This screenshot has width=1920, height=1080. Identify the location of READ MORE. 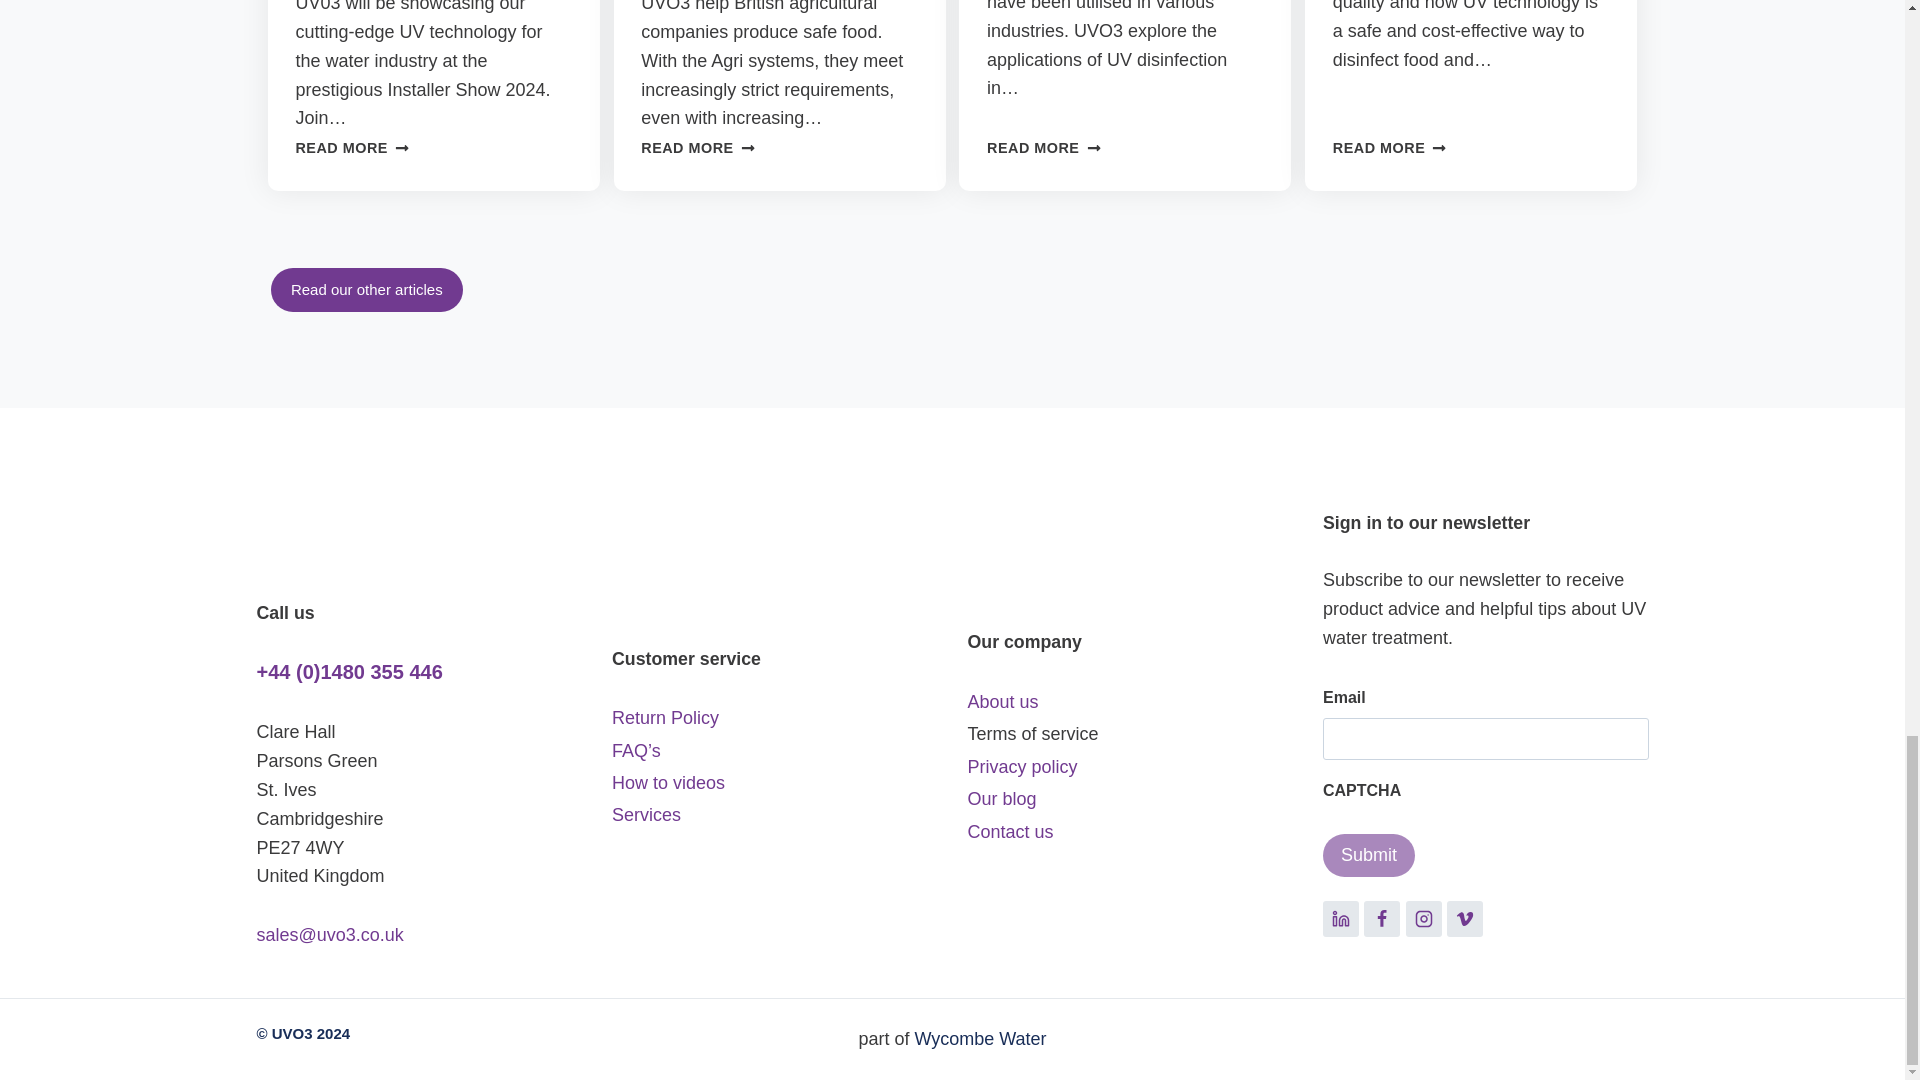
(1390, 148).